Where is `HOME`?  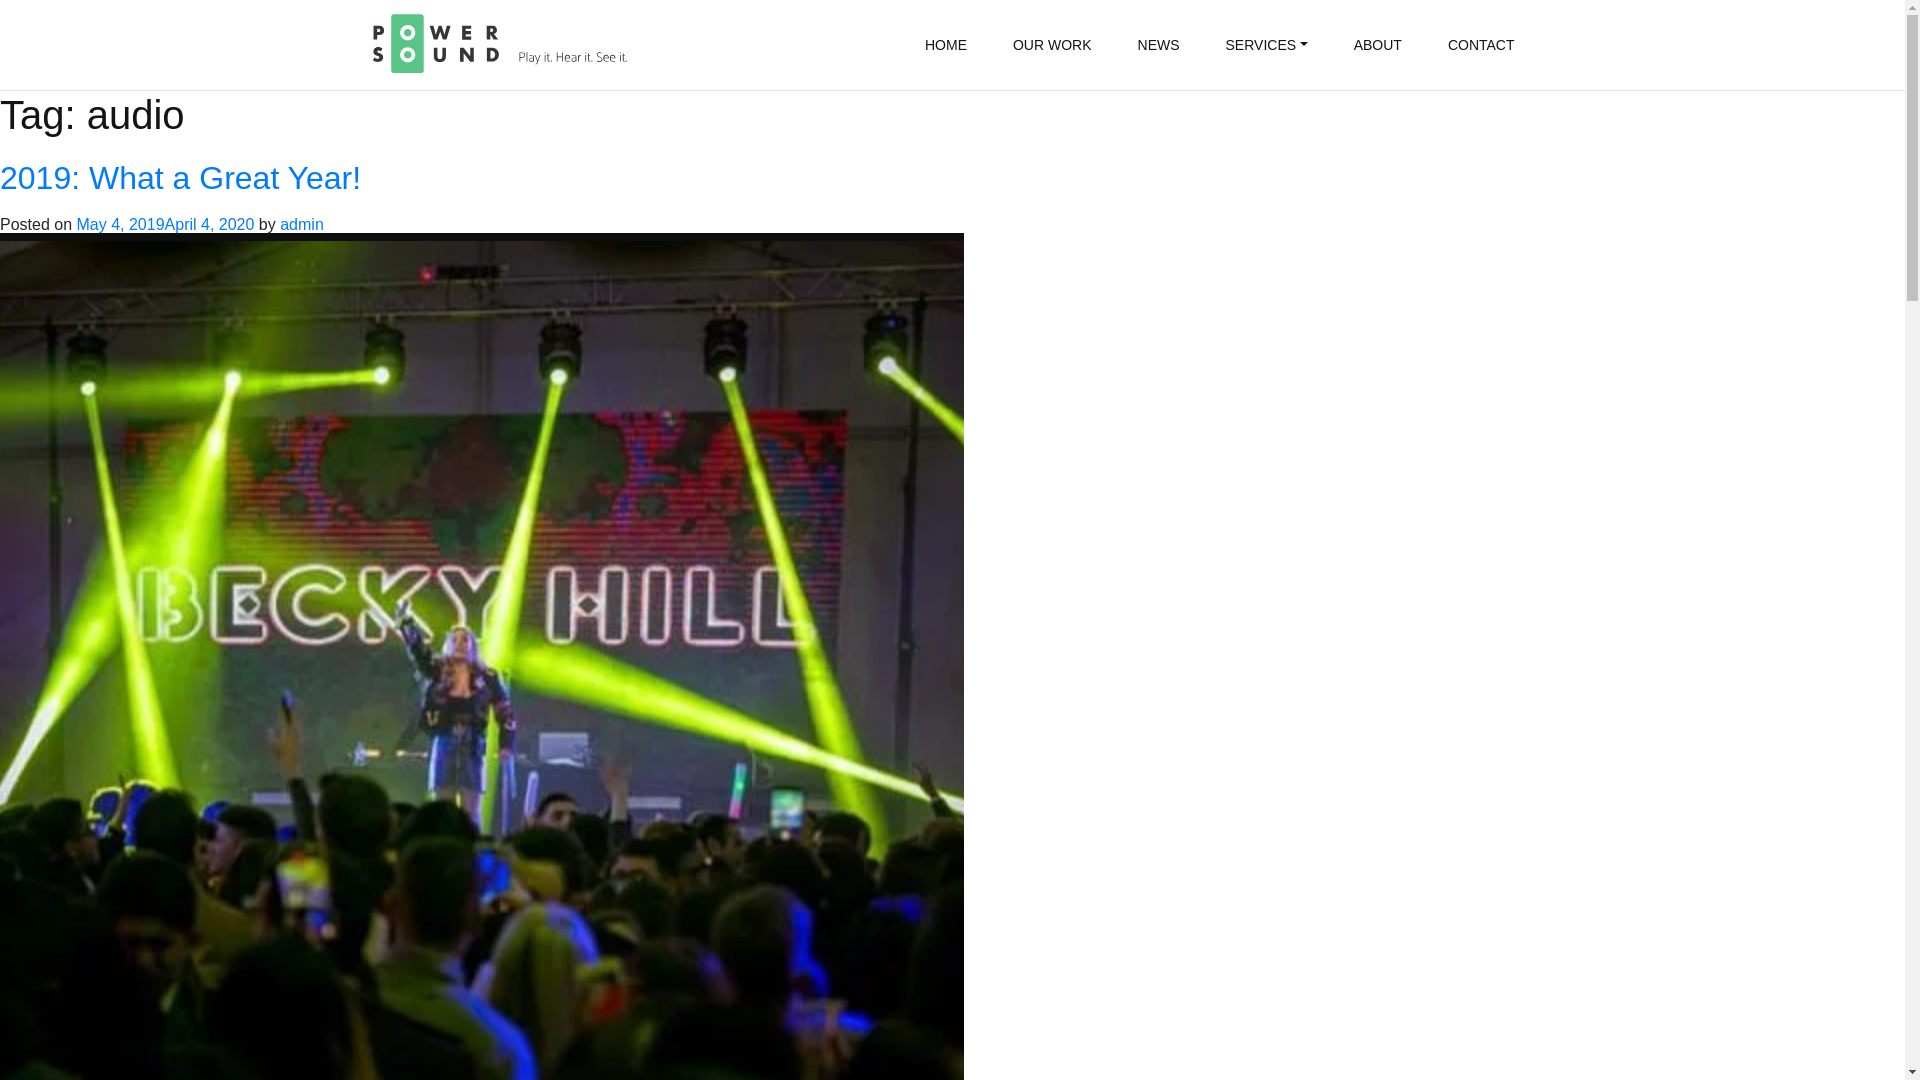
HOME is located at coordinates (946, 45).